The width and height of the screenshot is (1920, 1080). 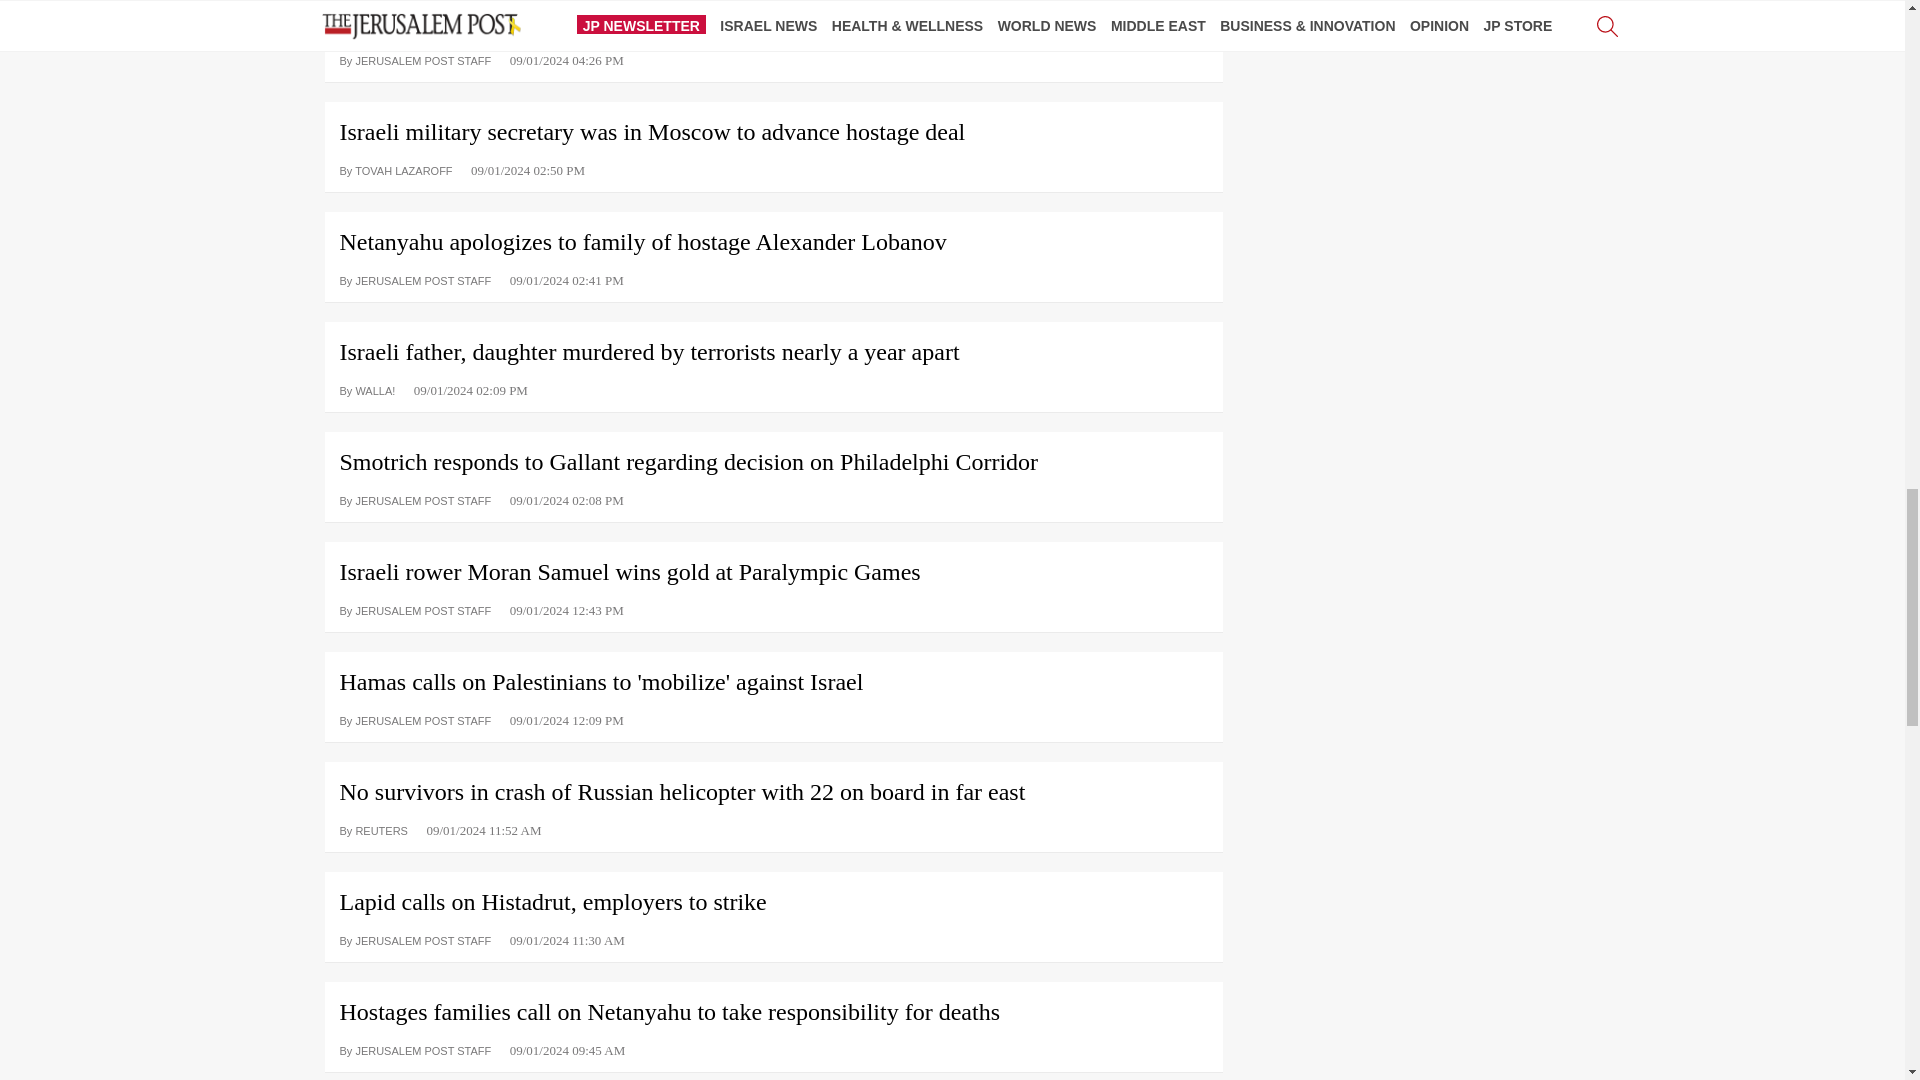 I want to click on Anti-tank missile wounds several people in Kfar Yuval, so click(x=772, y=18).